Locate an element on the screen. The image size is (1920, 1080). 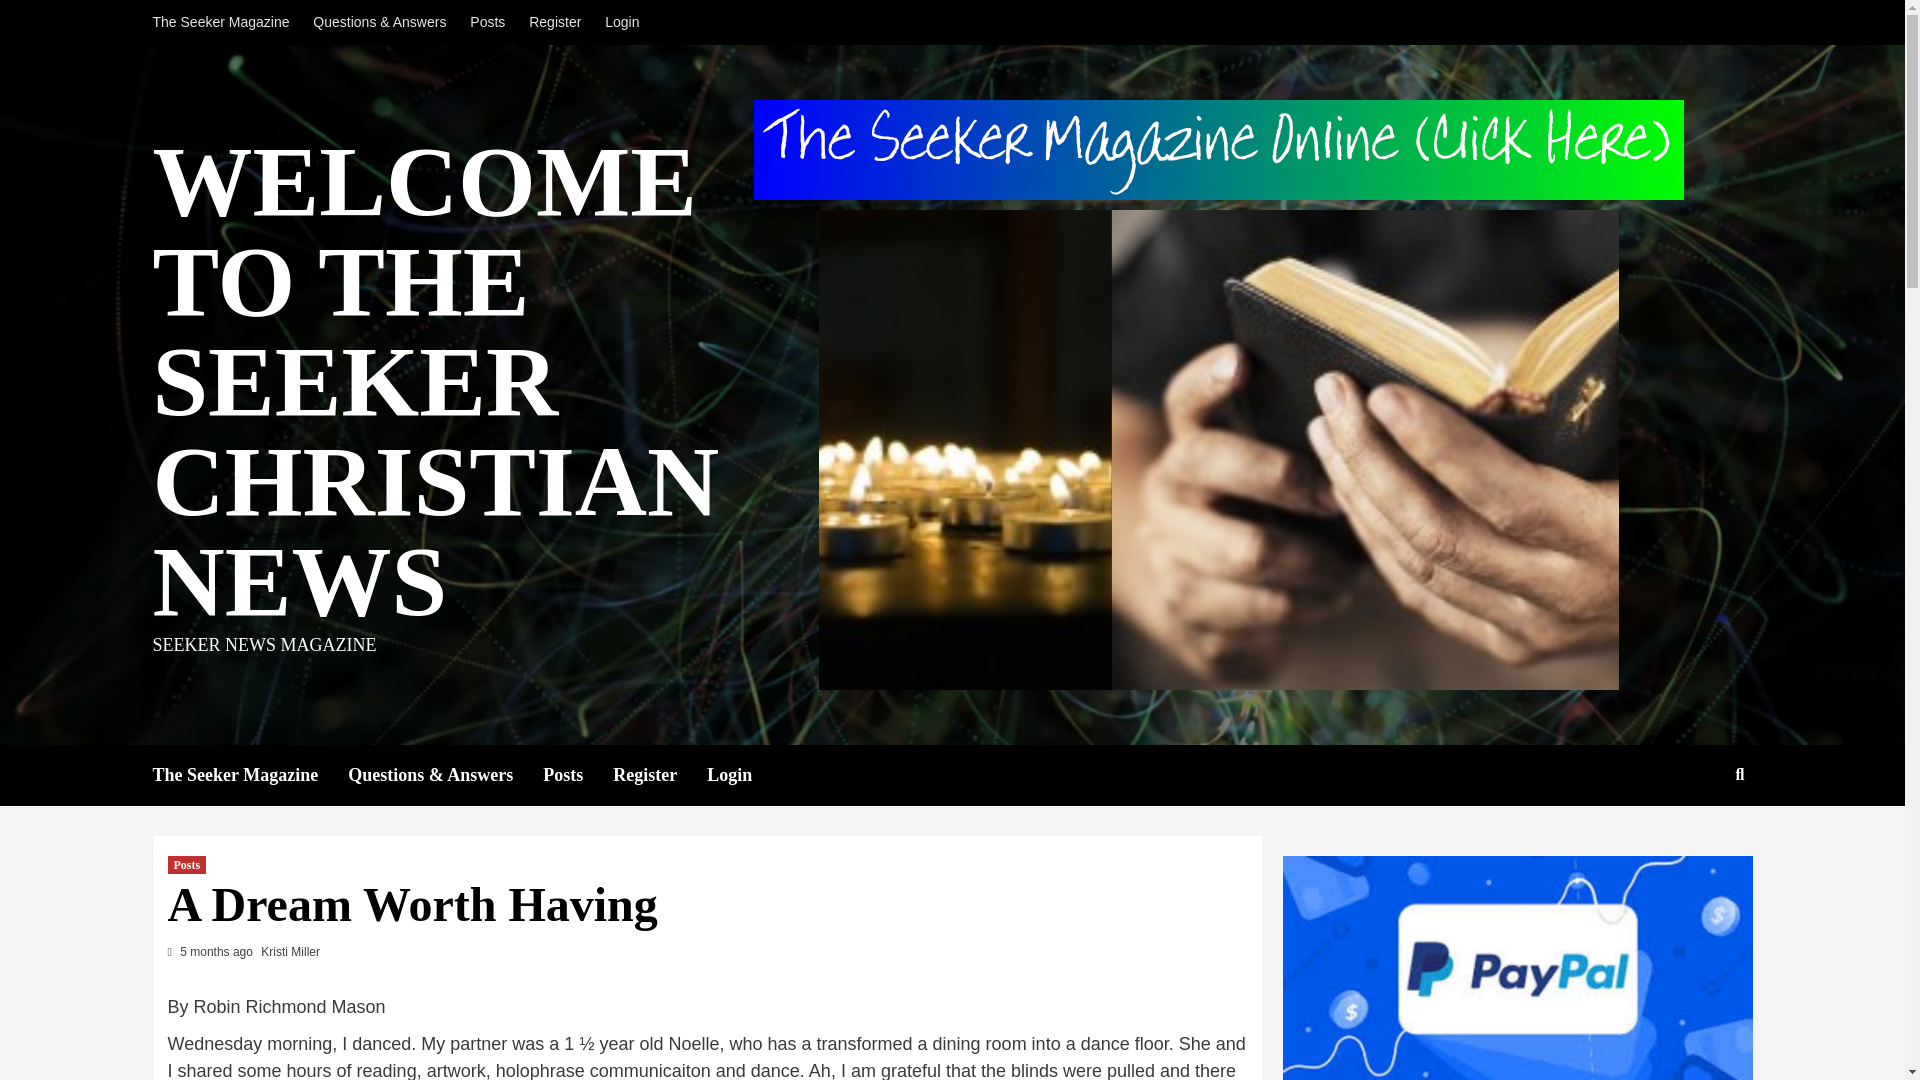
Posts is located at coordinates (487, 22).